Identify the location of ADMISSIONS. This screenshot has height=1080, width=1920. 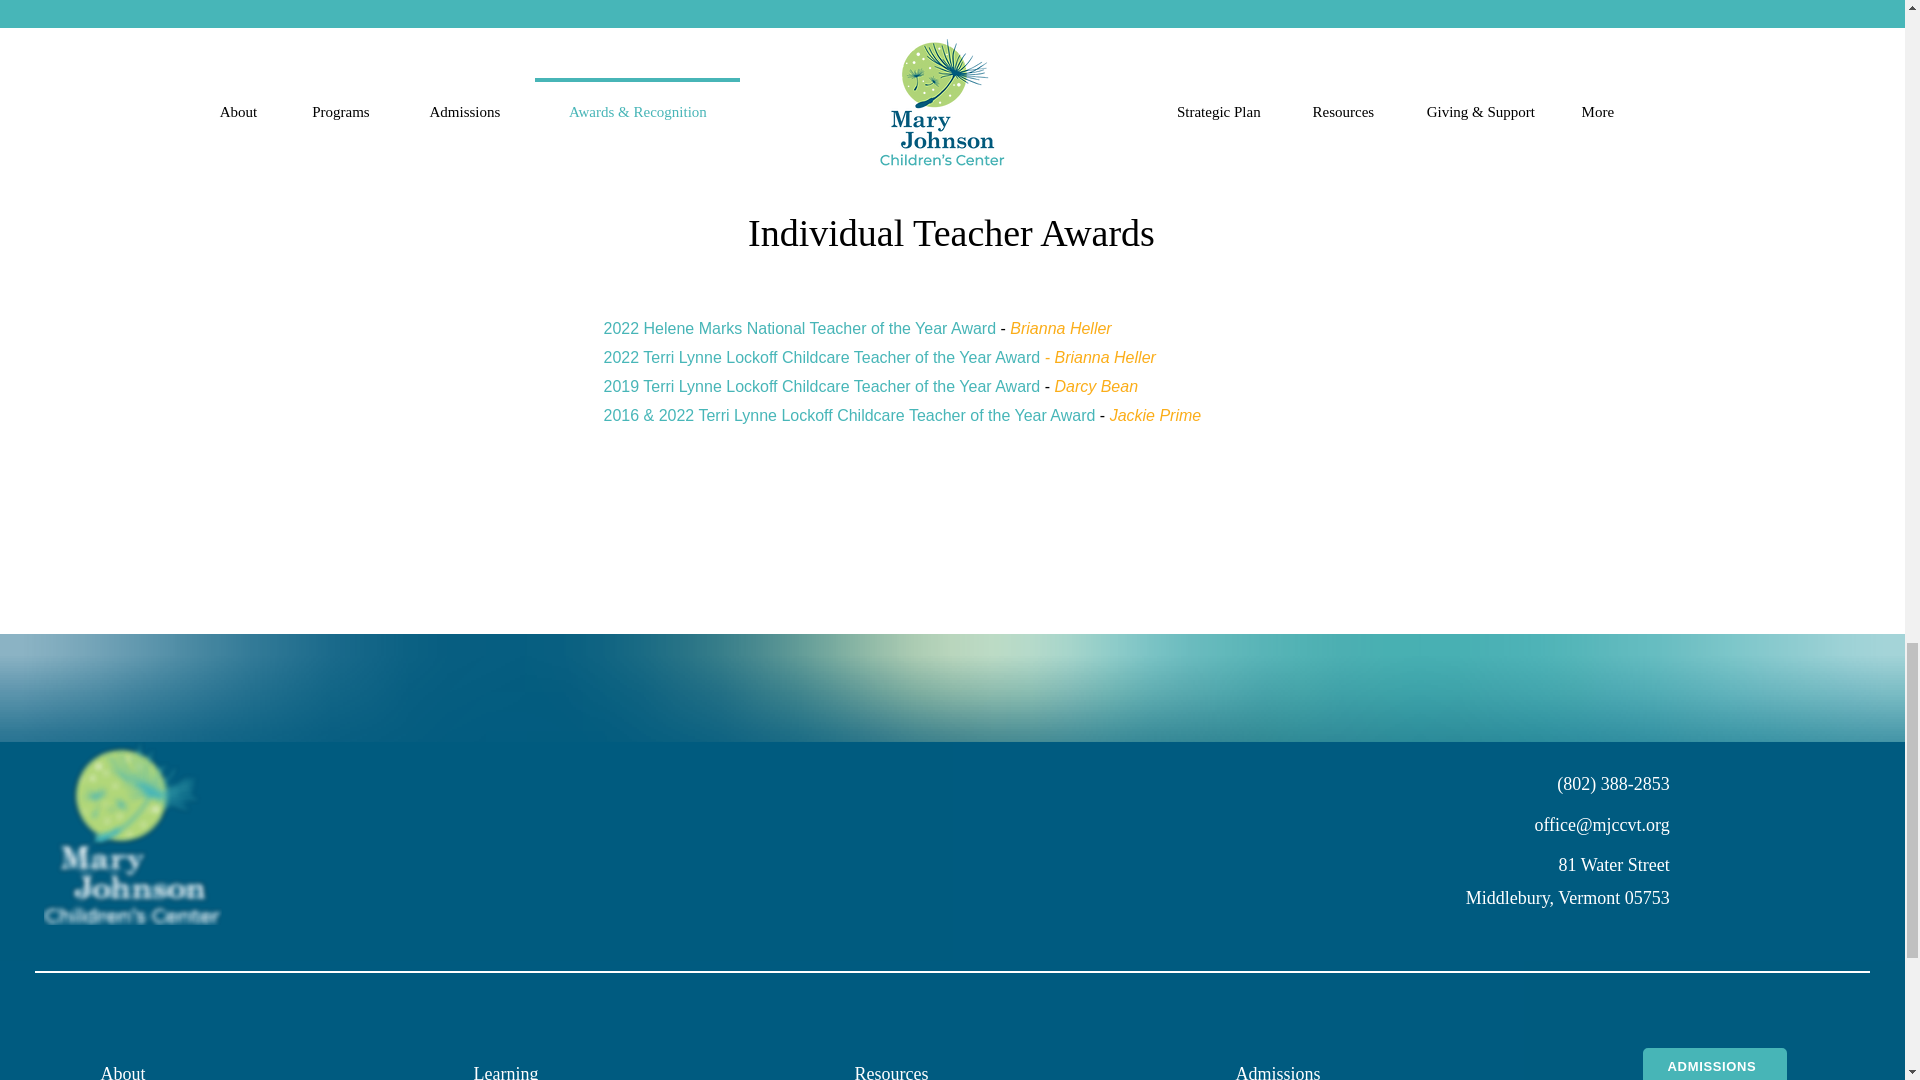
(1713, 1064).